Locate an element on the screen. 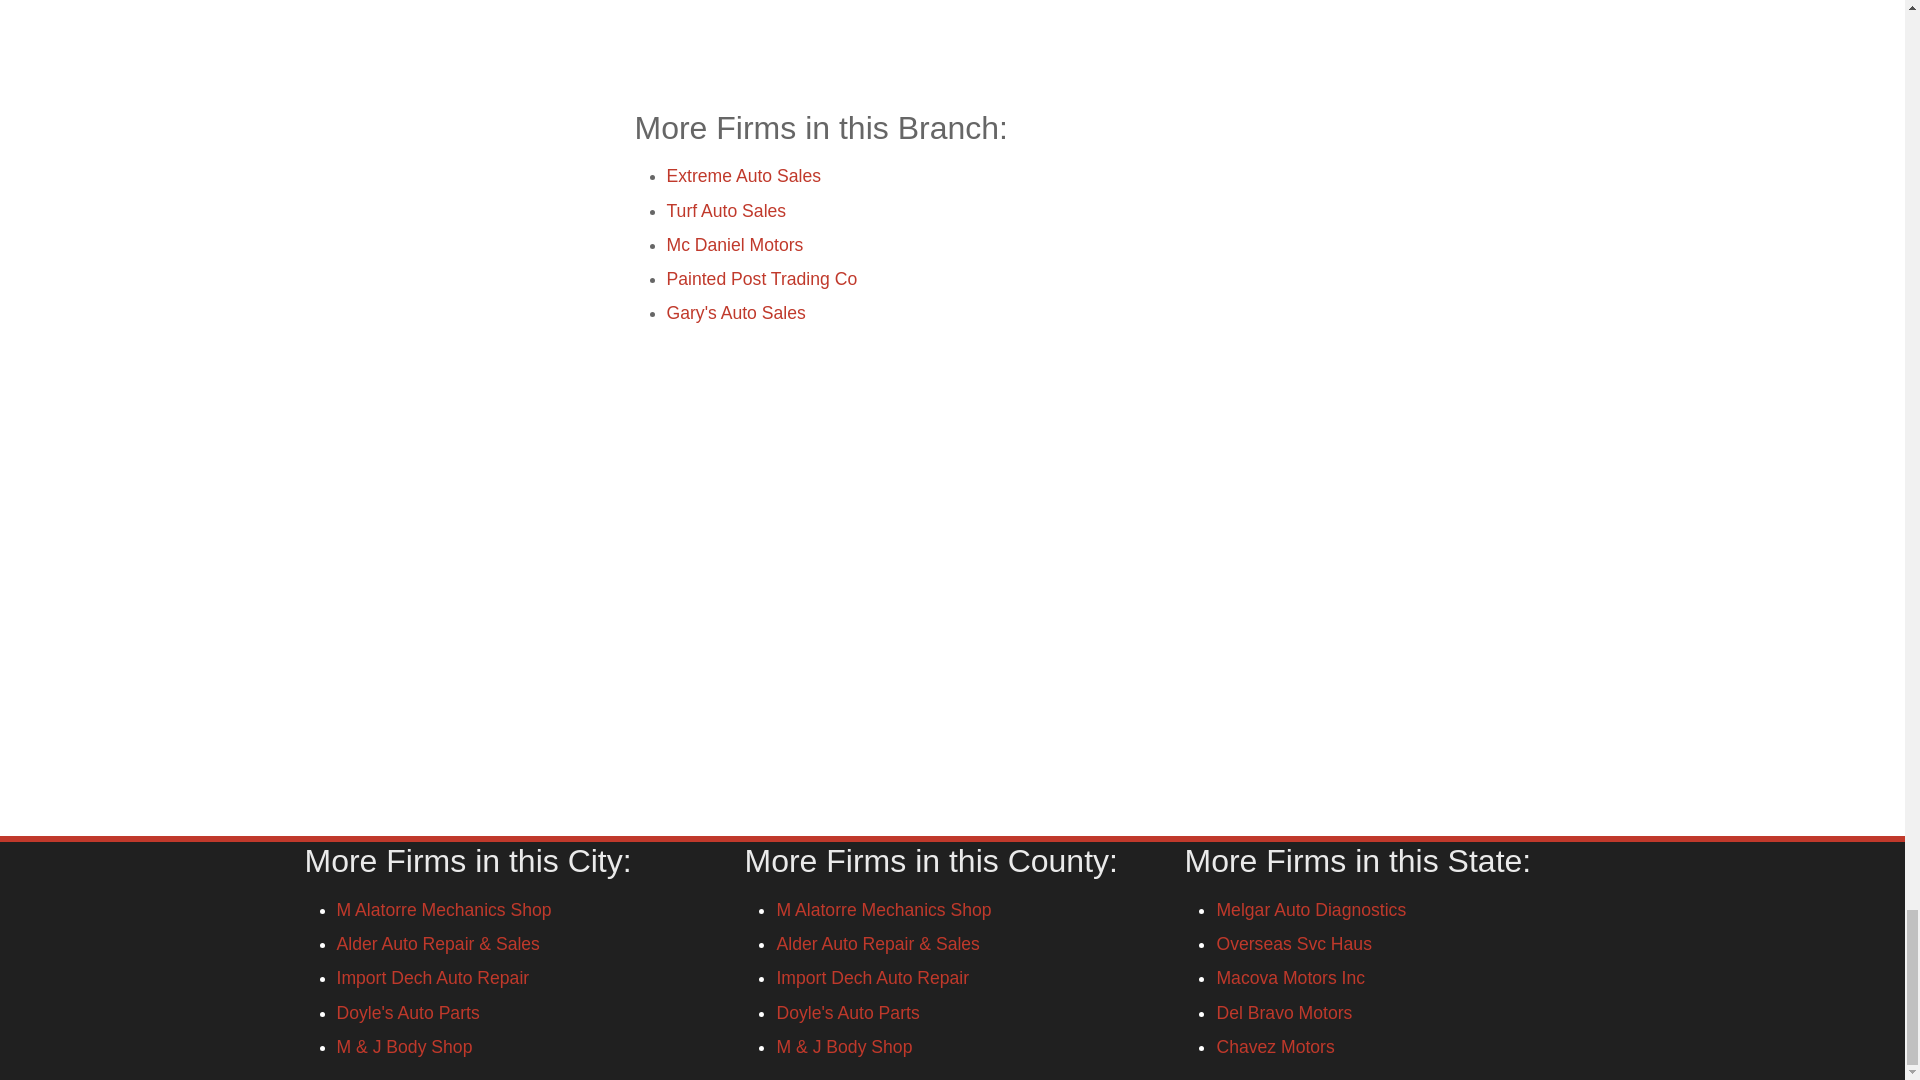 The image size is (1920, 1080). Mc Daniel Motors is located at coordinates (734, 244).